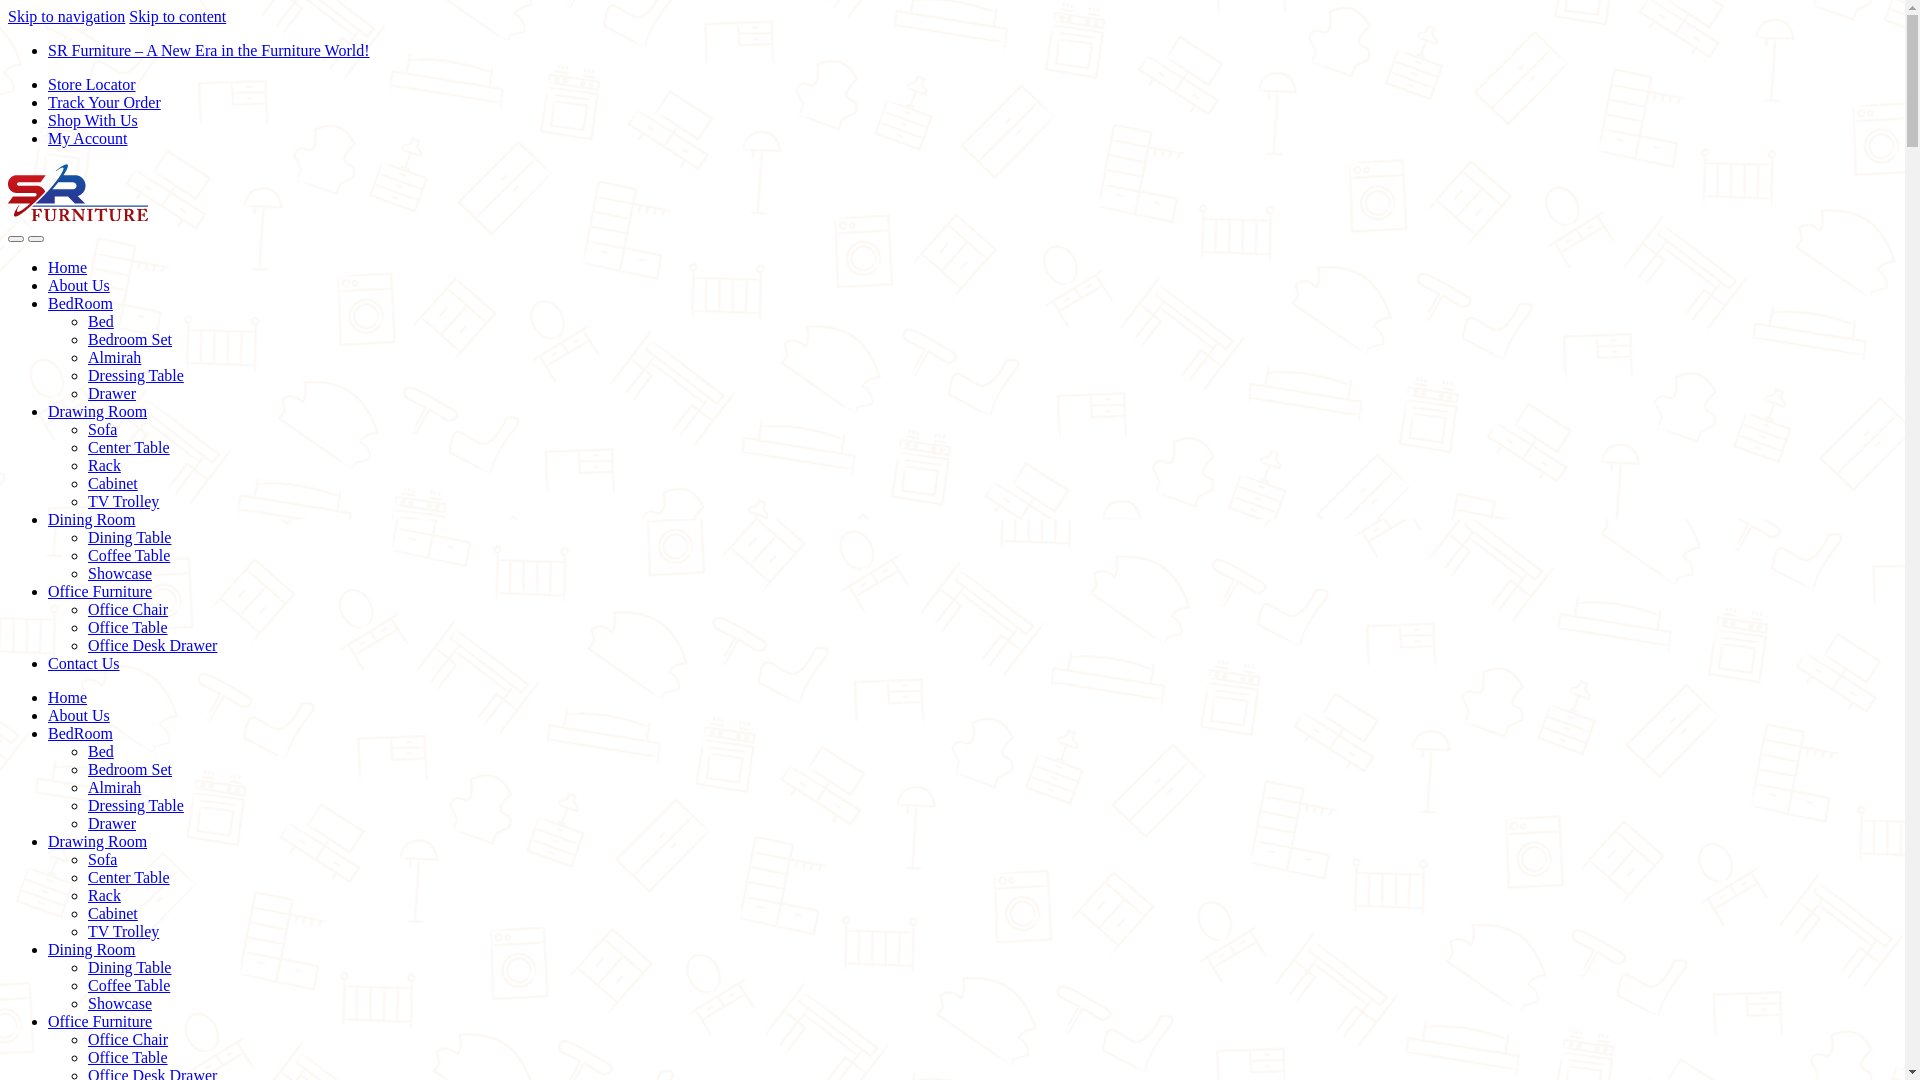  I want to click on Center Table, so click(129, 878).